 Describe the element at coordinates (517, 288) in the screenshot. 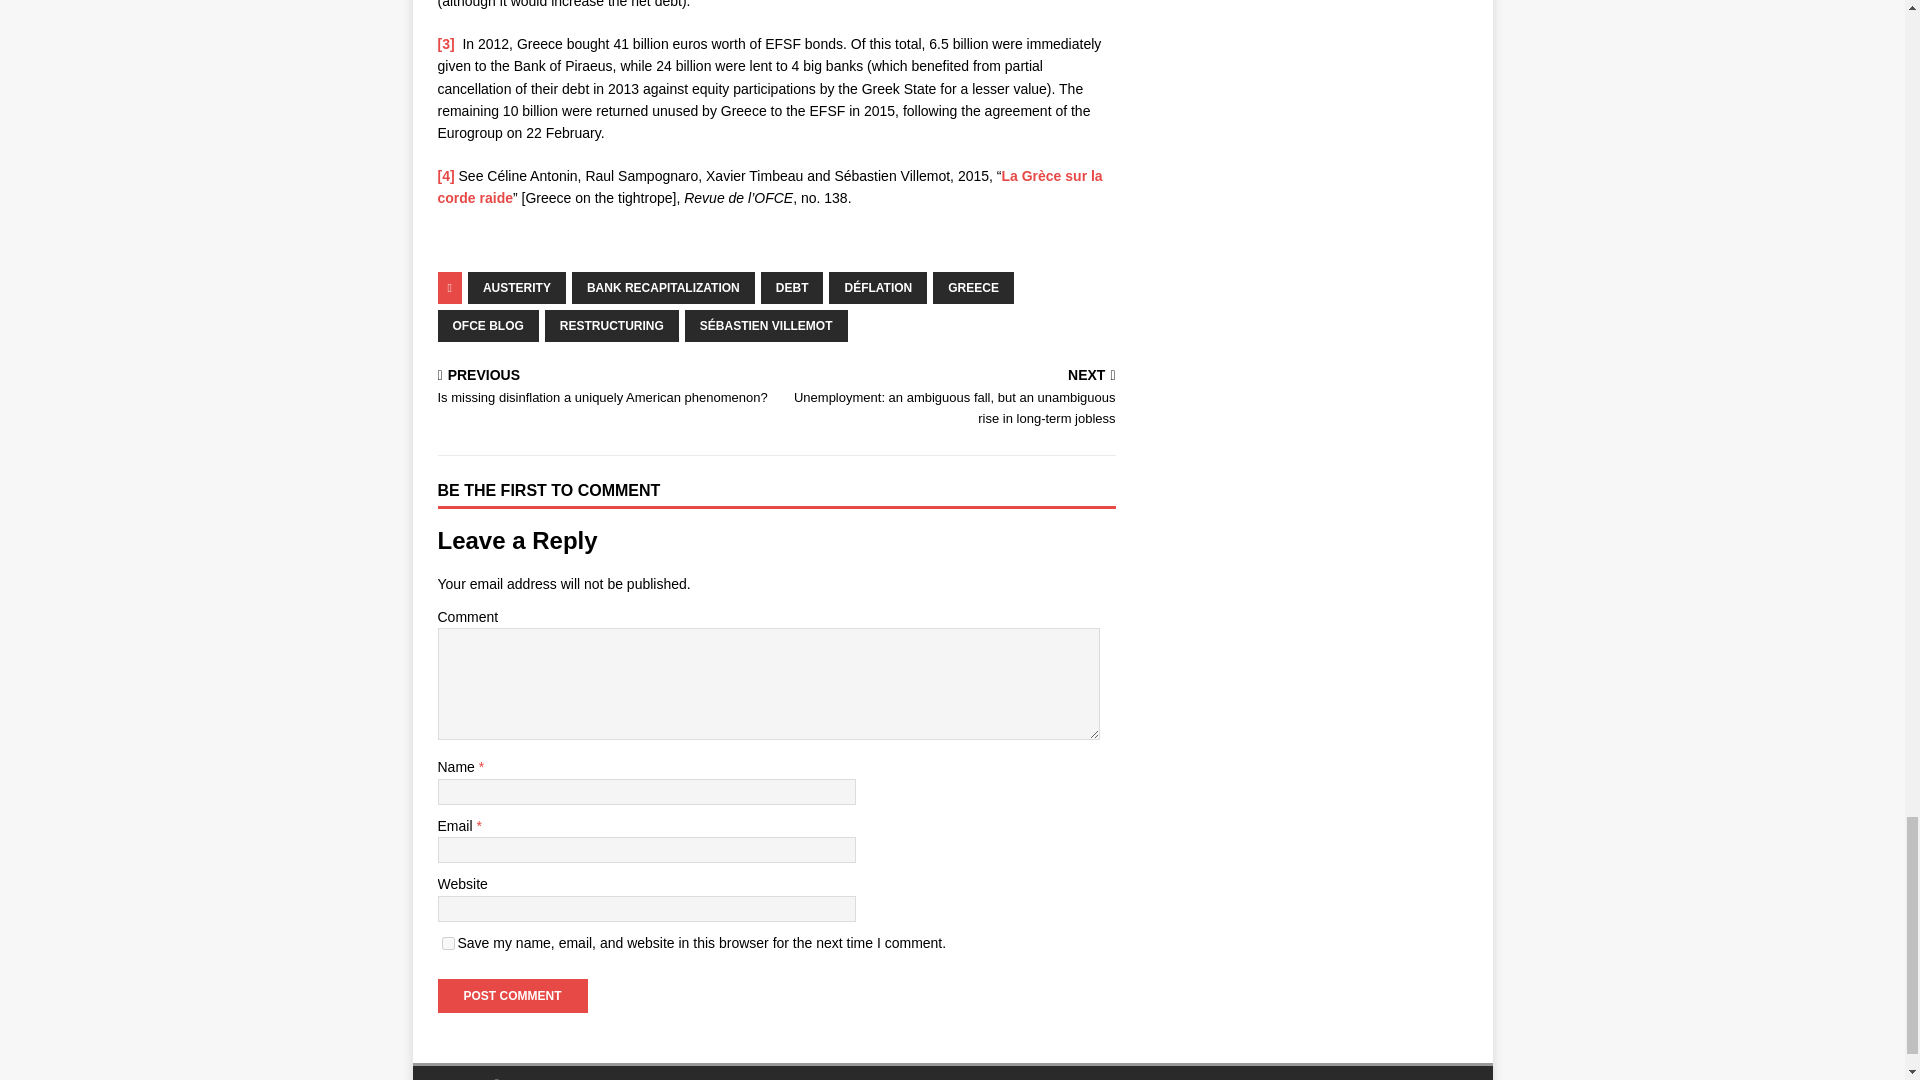

I see `AUSTERITY` at that location.